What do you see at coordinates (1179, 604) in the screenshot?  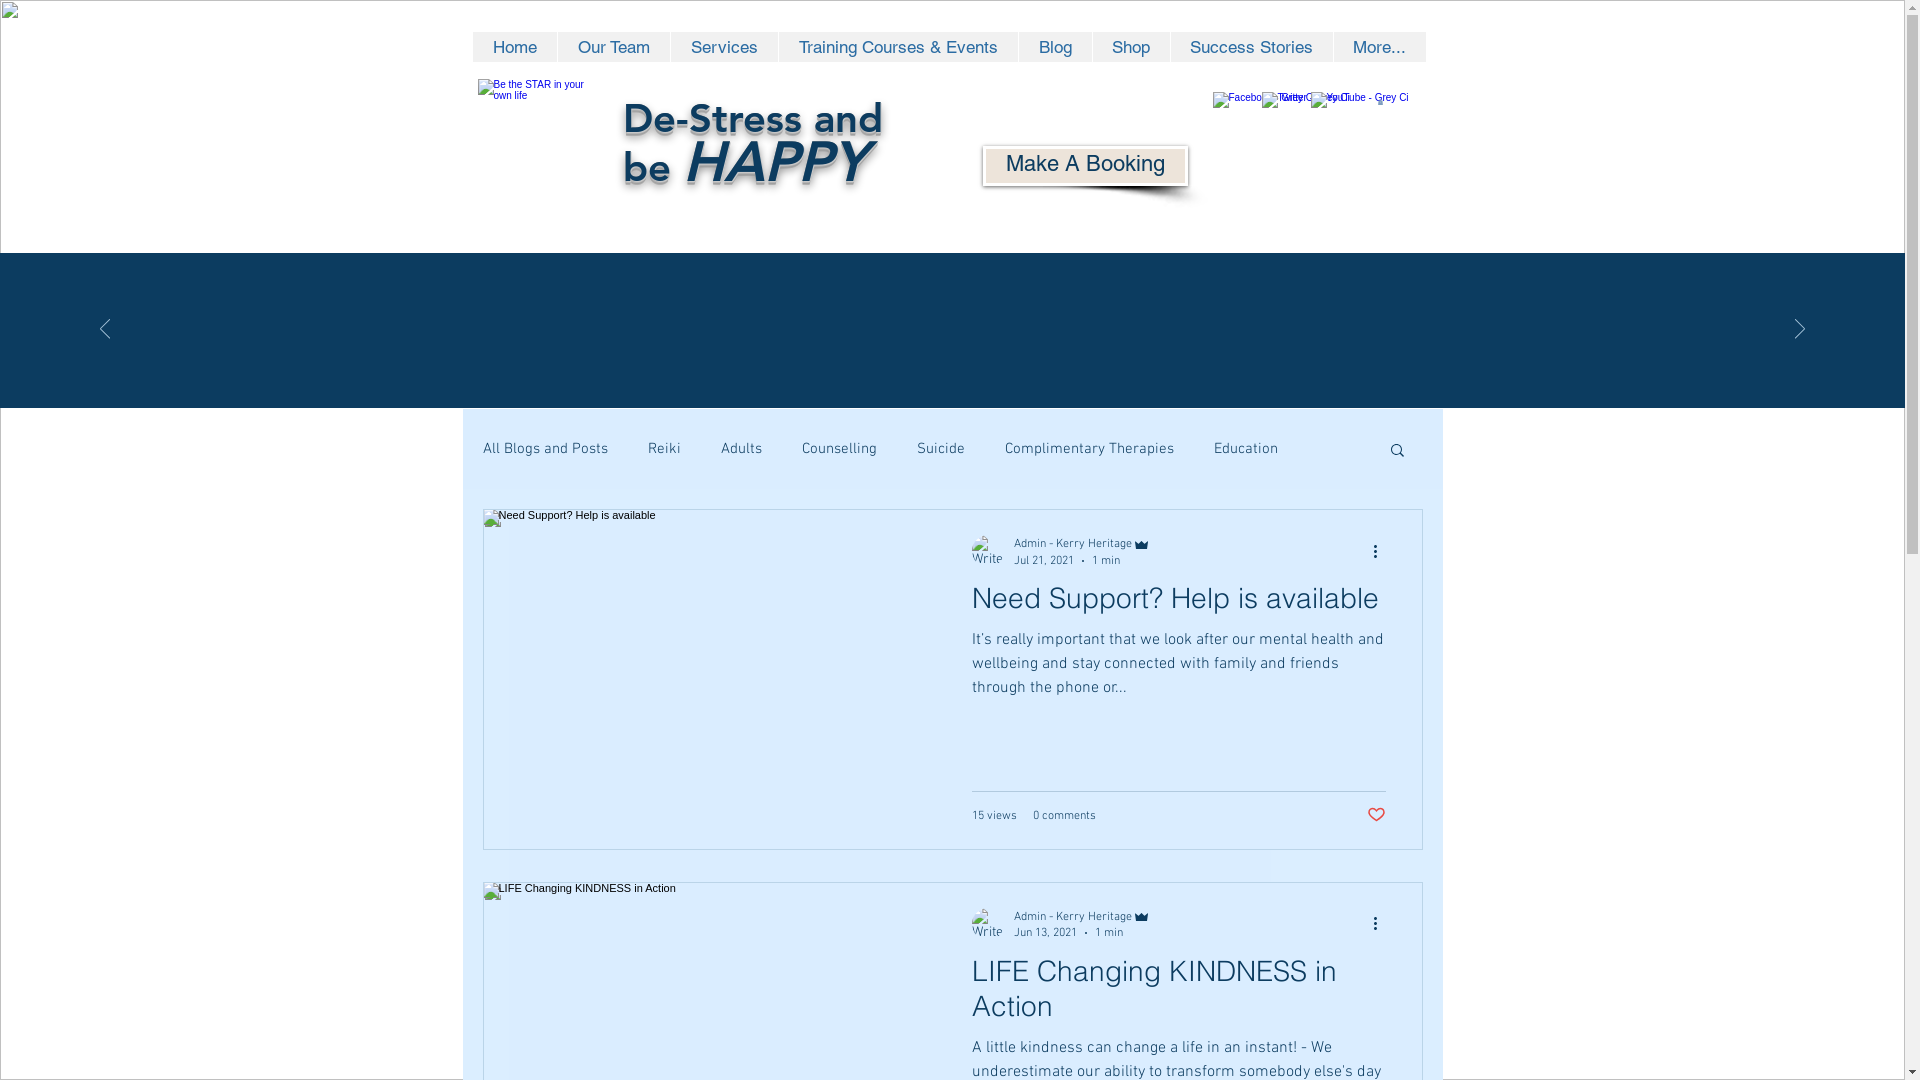 I see `Need Support? Help is available` at bounding box center [1179, 604].